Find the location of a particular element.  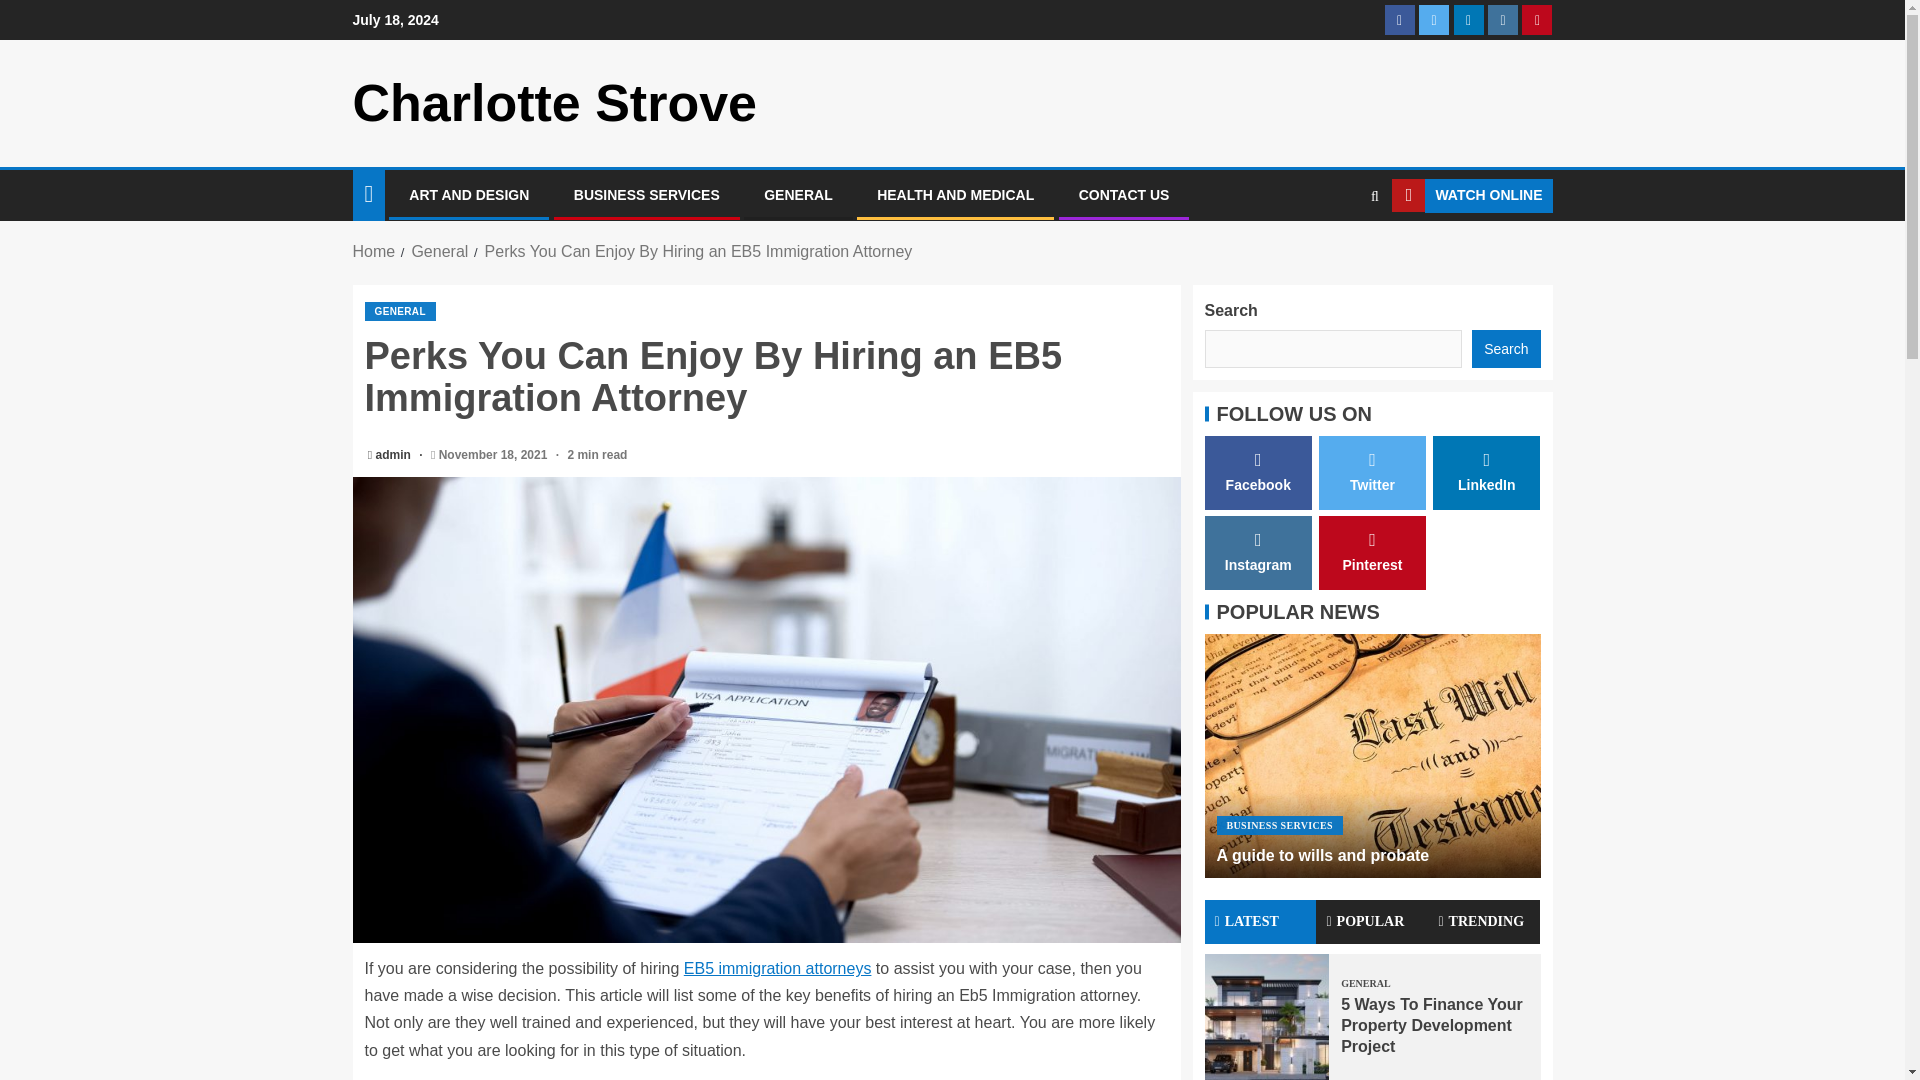

Facebook is located at coordinates (1257, 472).